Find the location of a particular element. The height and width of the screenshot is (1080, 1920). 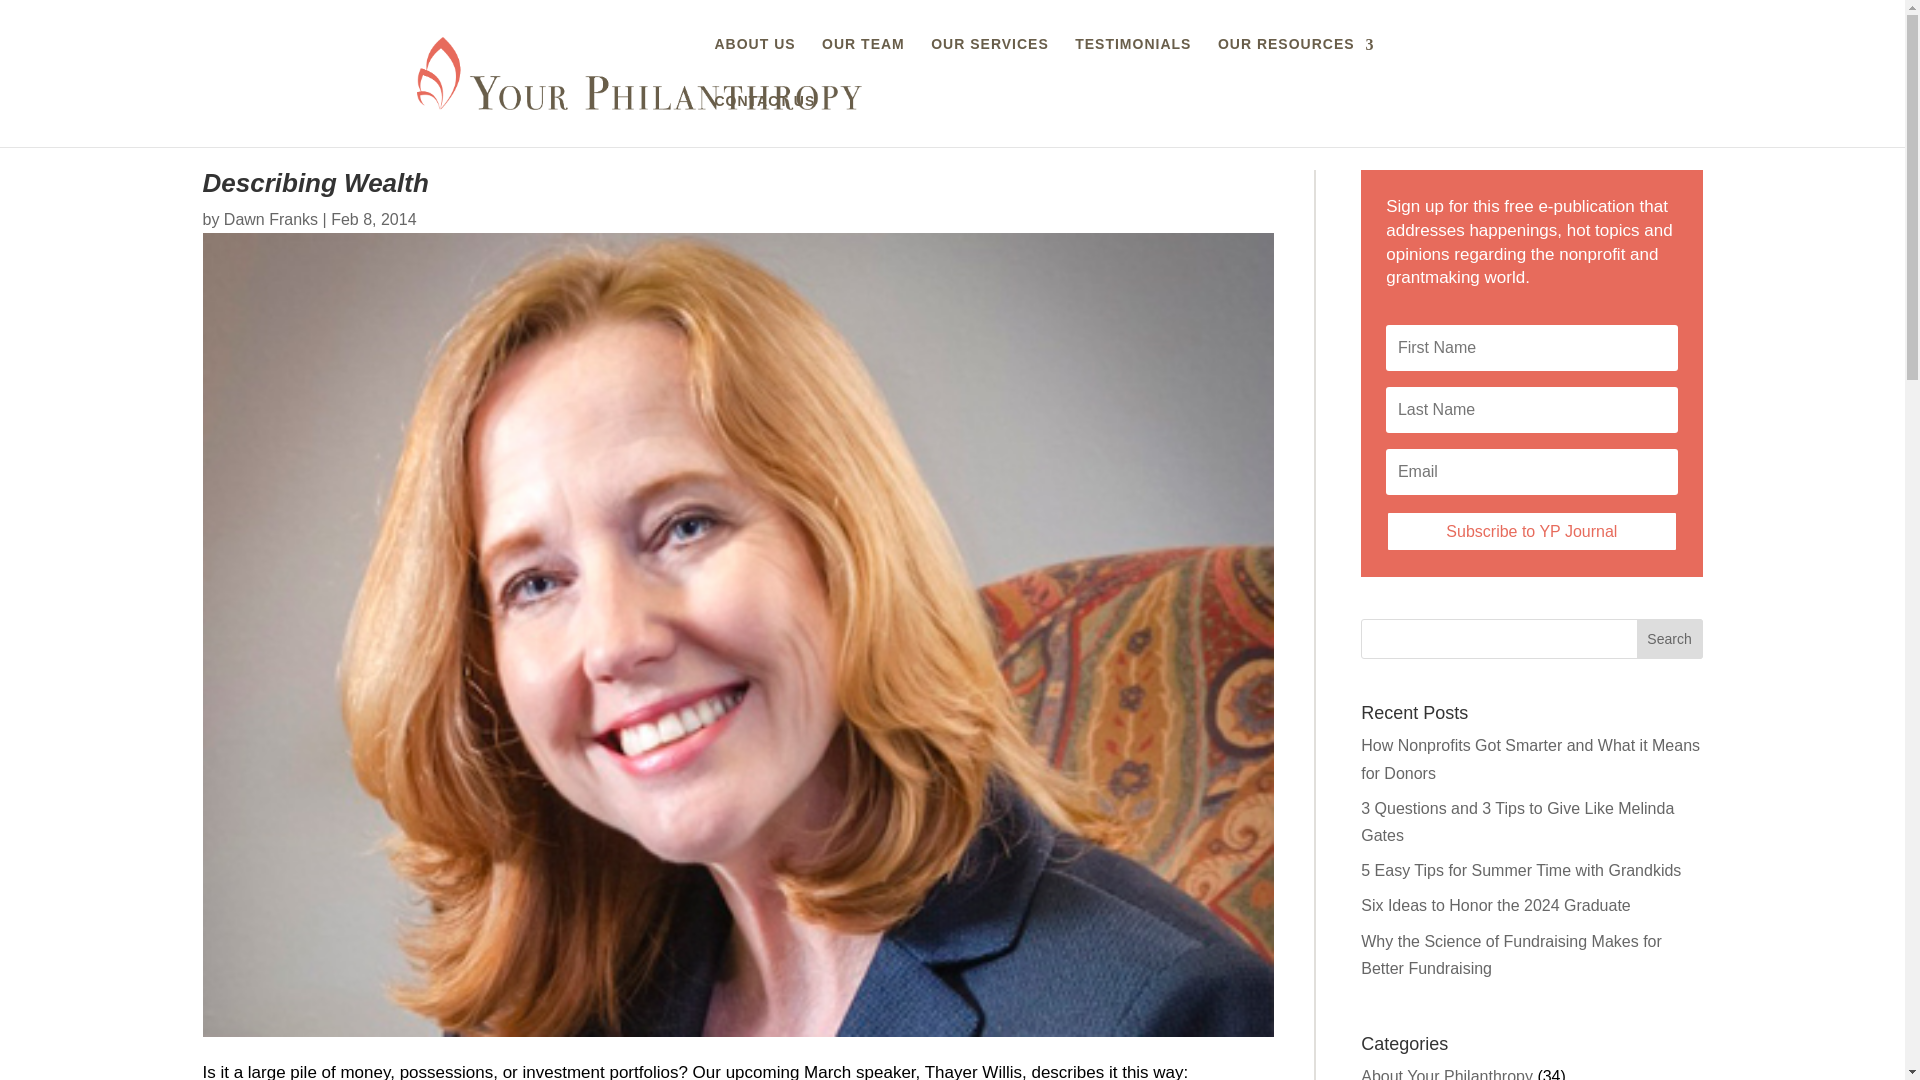

OUR RESOURCES is located at coordinates (1296, 61).